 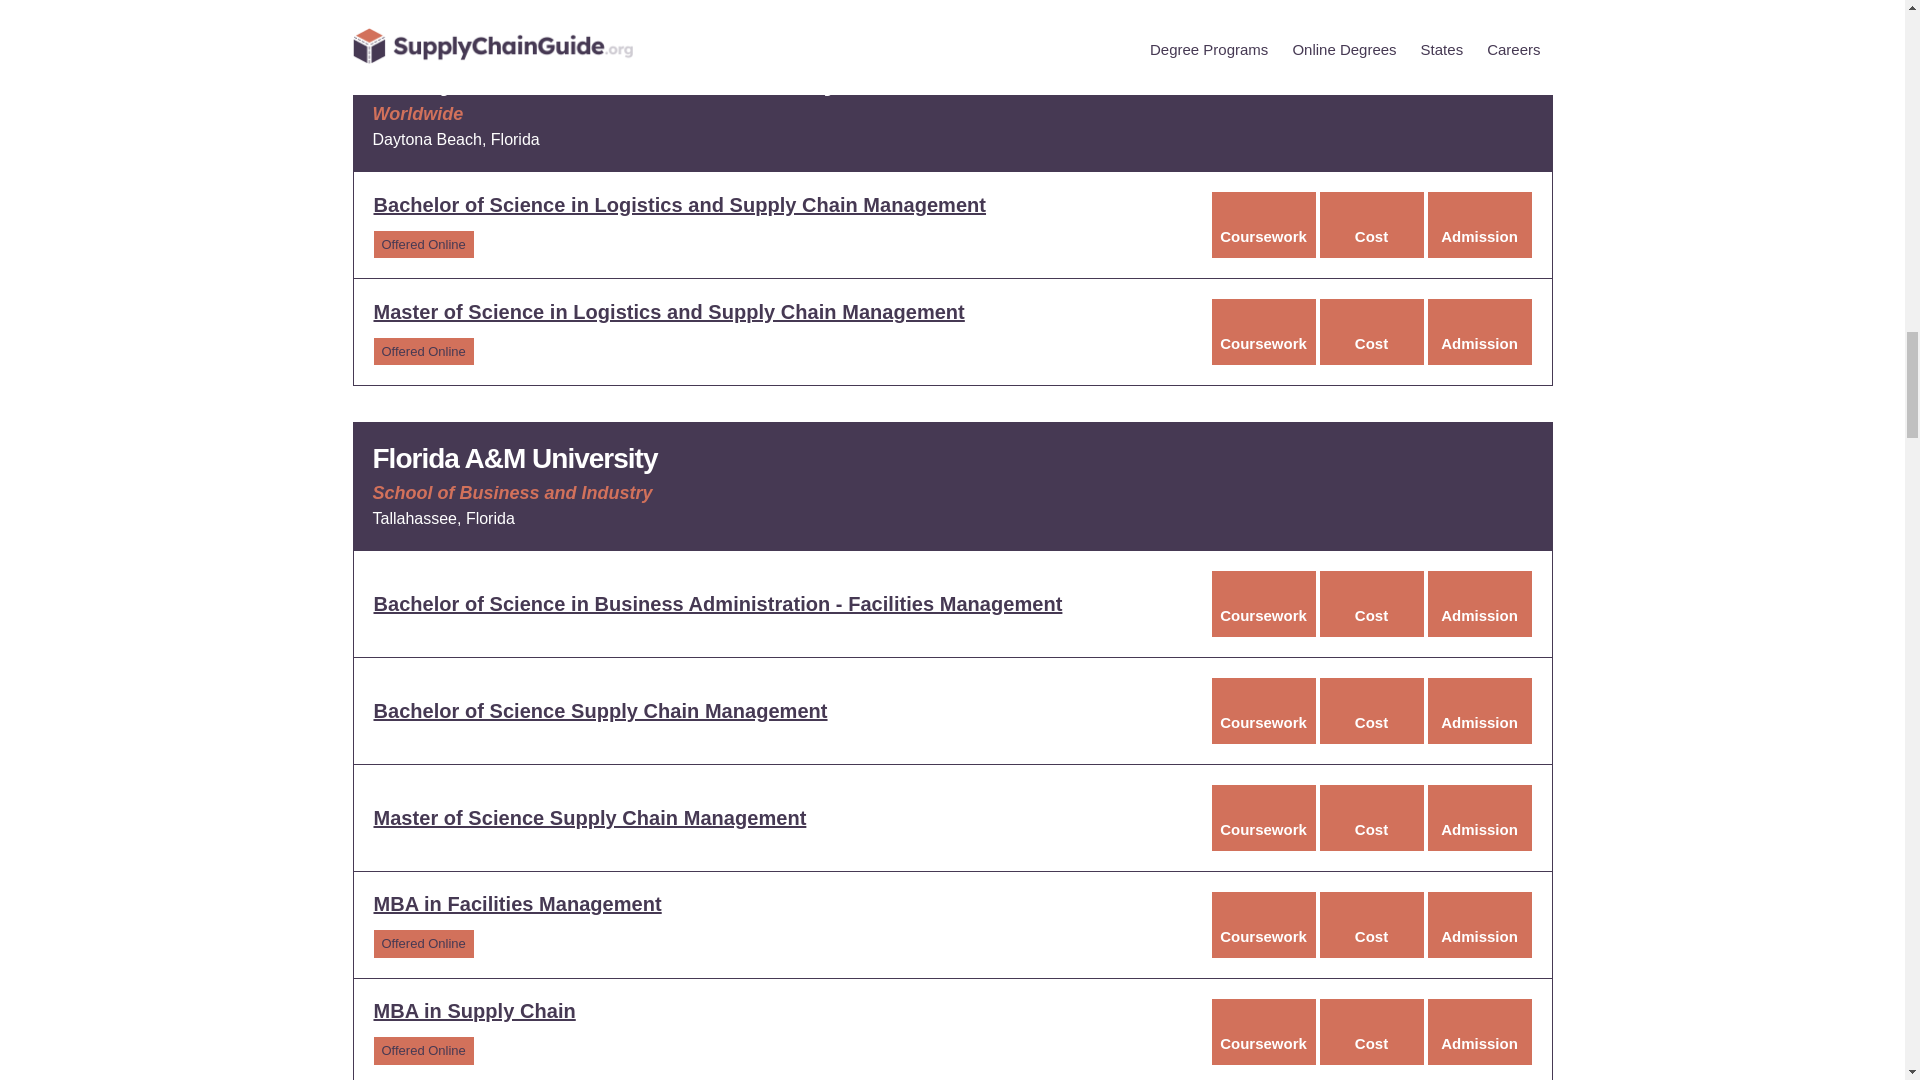 What do you see at coordinates (1480, 332) in the screenshot?
I see `program admissions` at bounding box center [1480, 332].